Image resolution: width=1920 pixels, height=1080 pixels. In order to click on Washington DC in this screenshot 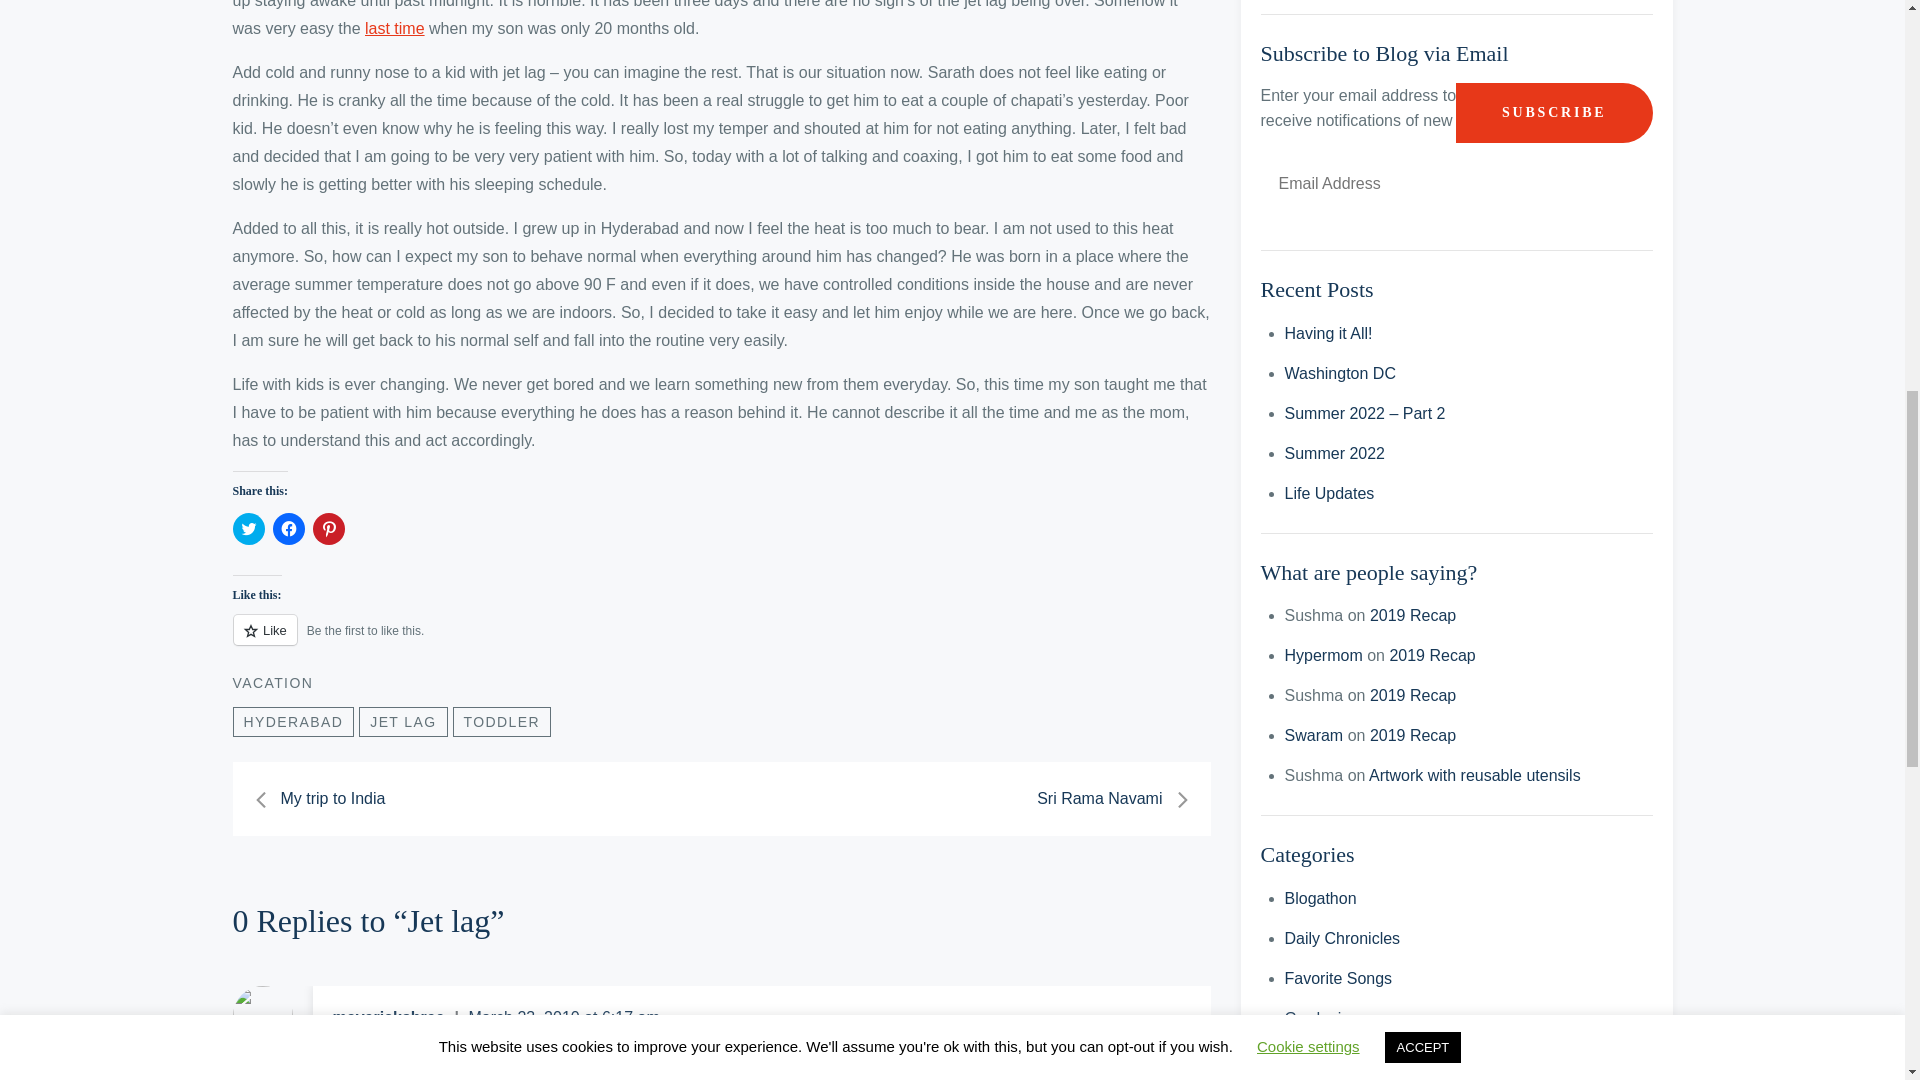, I will do `click(1340, 374)`.